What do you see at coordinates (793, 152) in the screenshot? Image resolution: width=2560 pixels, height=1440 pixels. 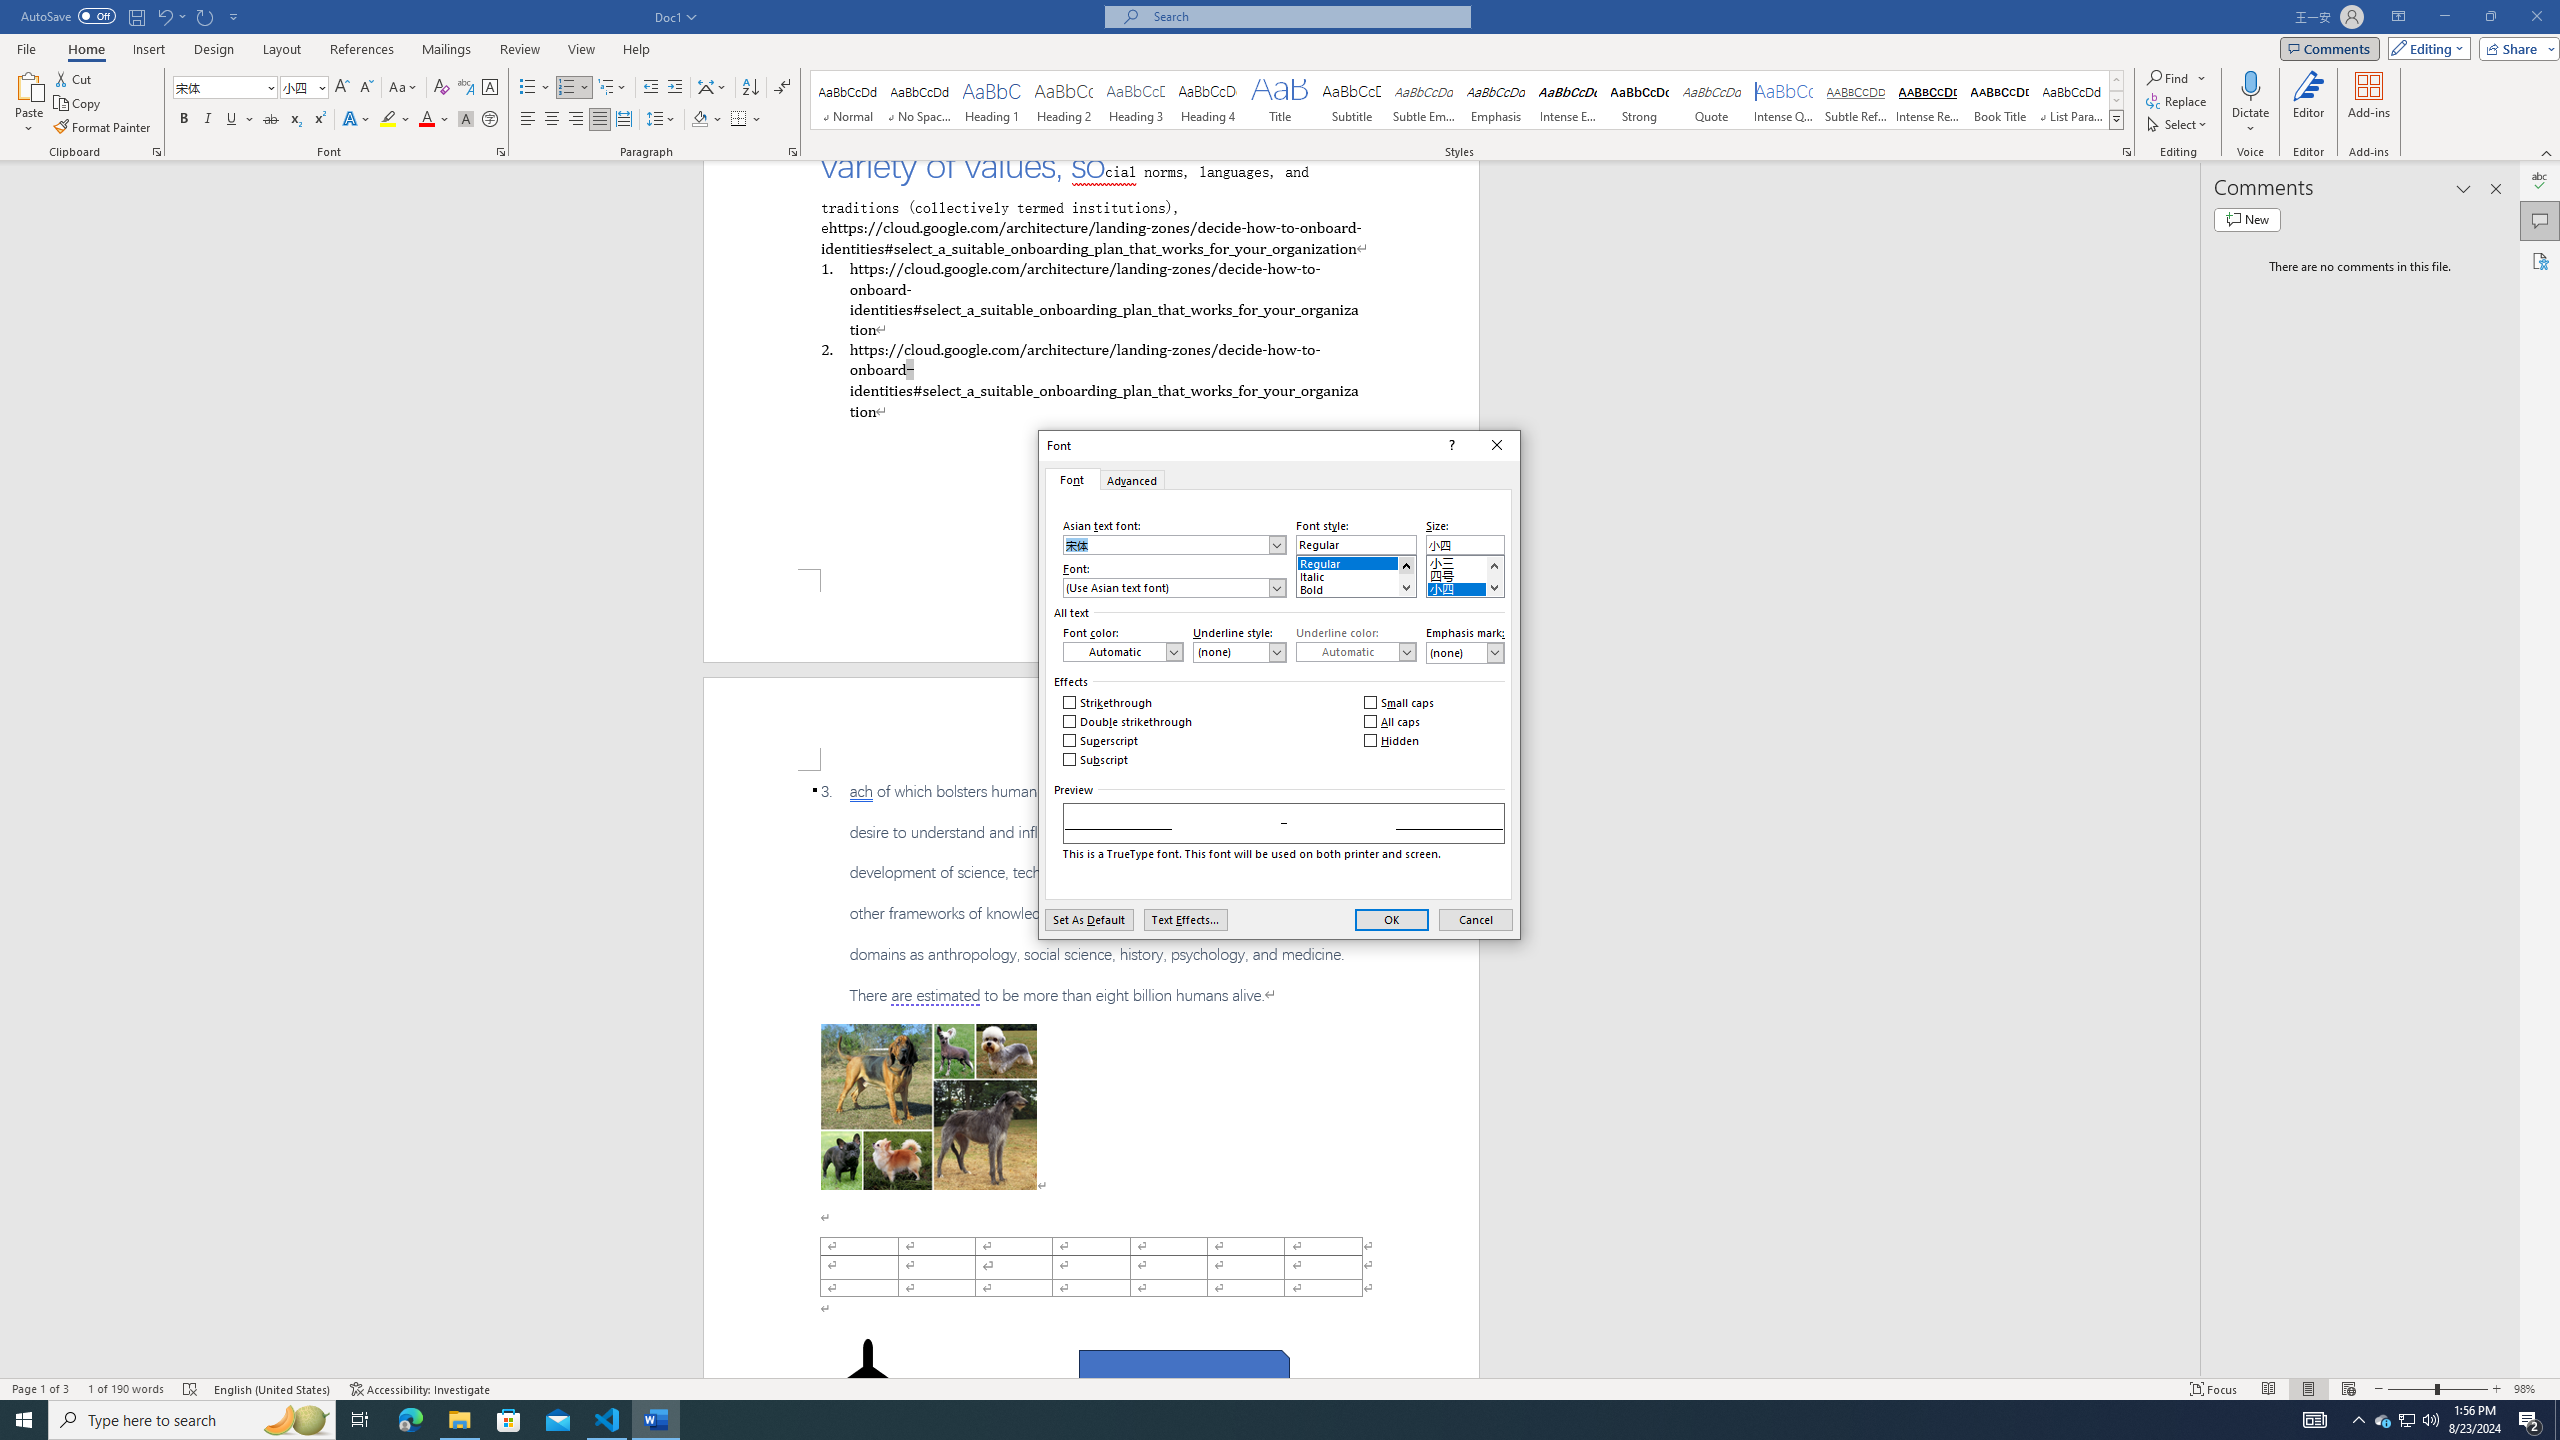 I see `Paragraph...` at bounding box center [793, 152].